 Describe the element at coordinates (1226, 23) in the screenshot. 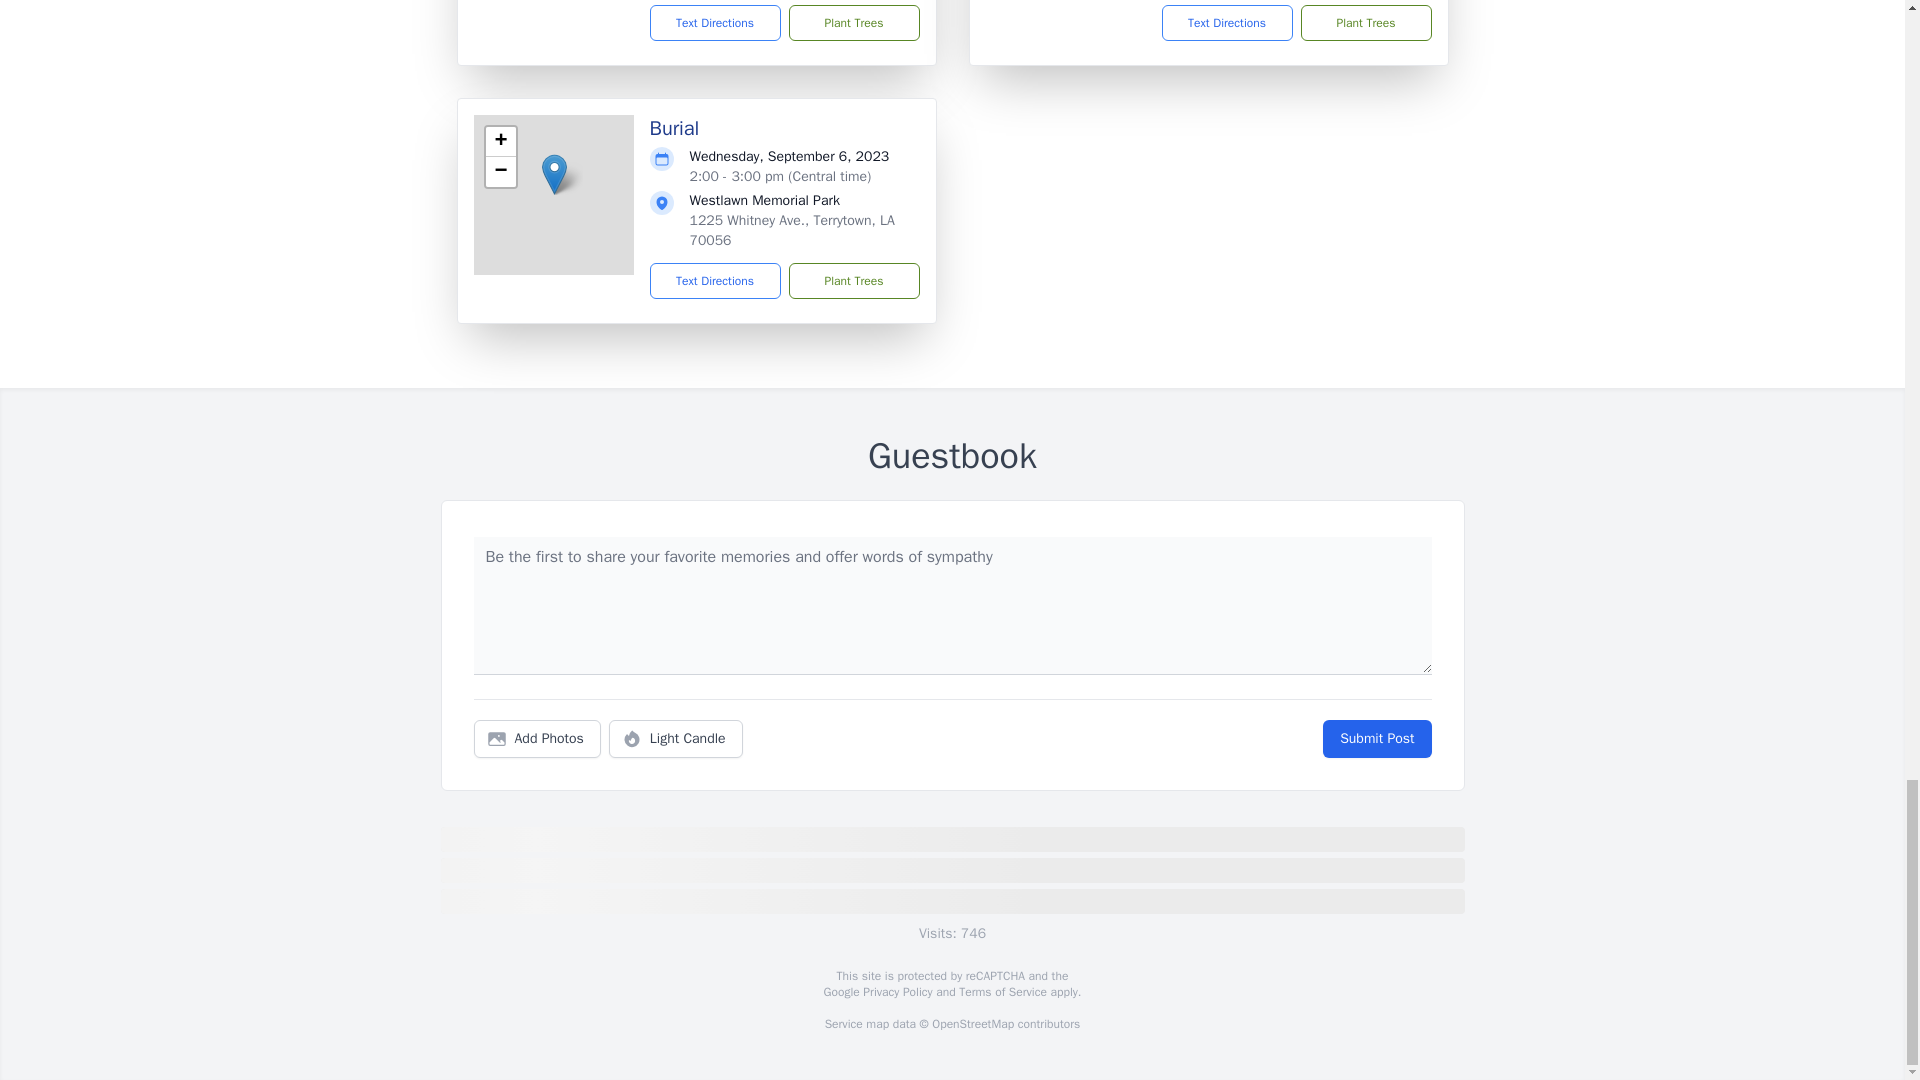

I see `Text Directions` at that location.